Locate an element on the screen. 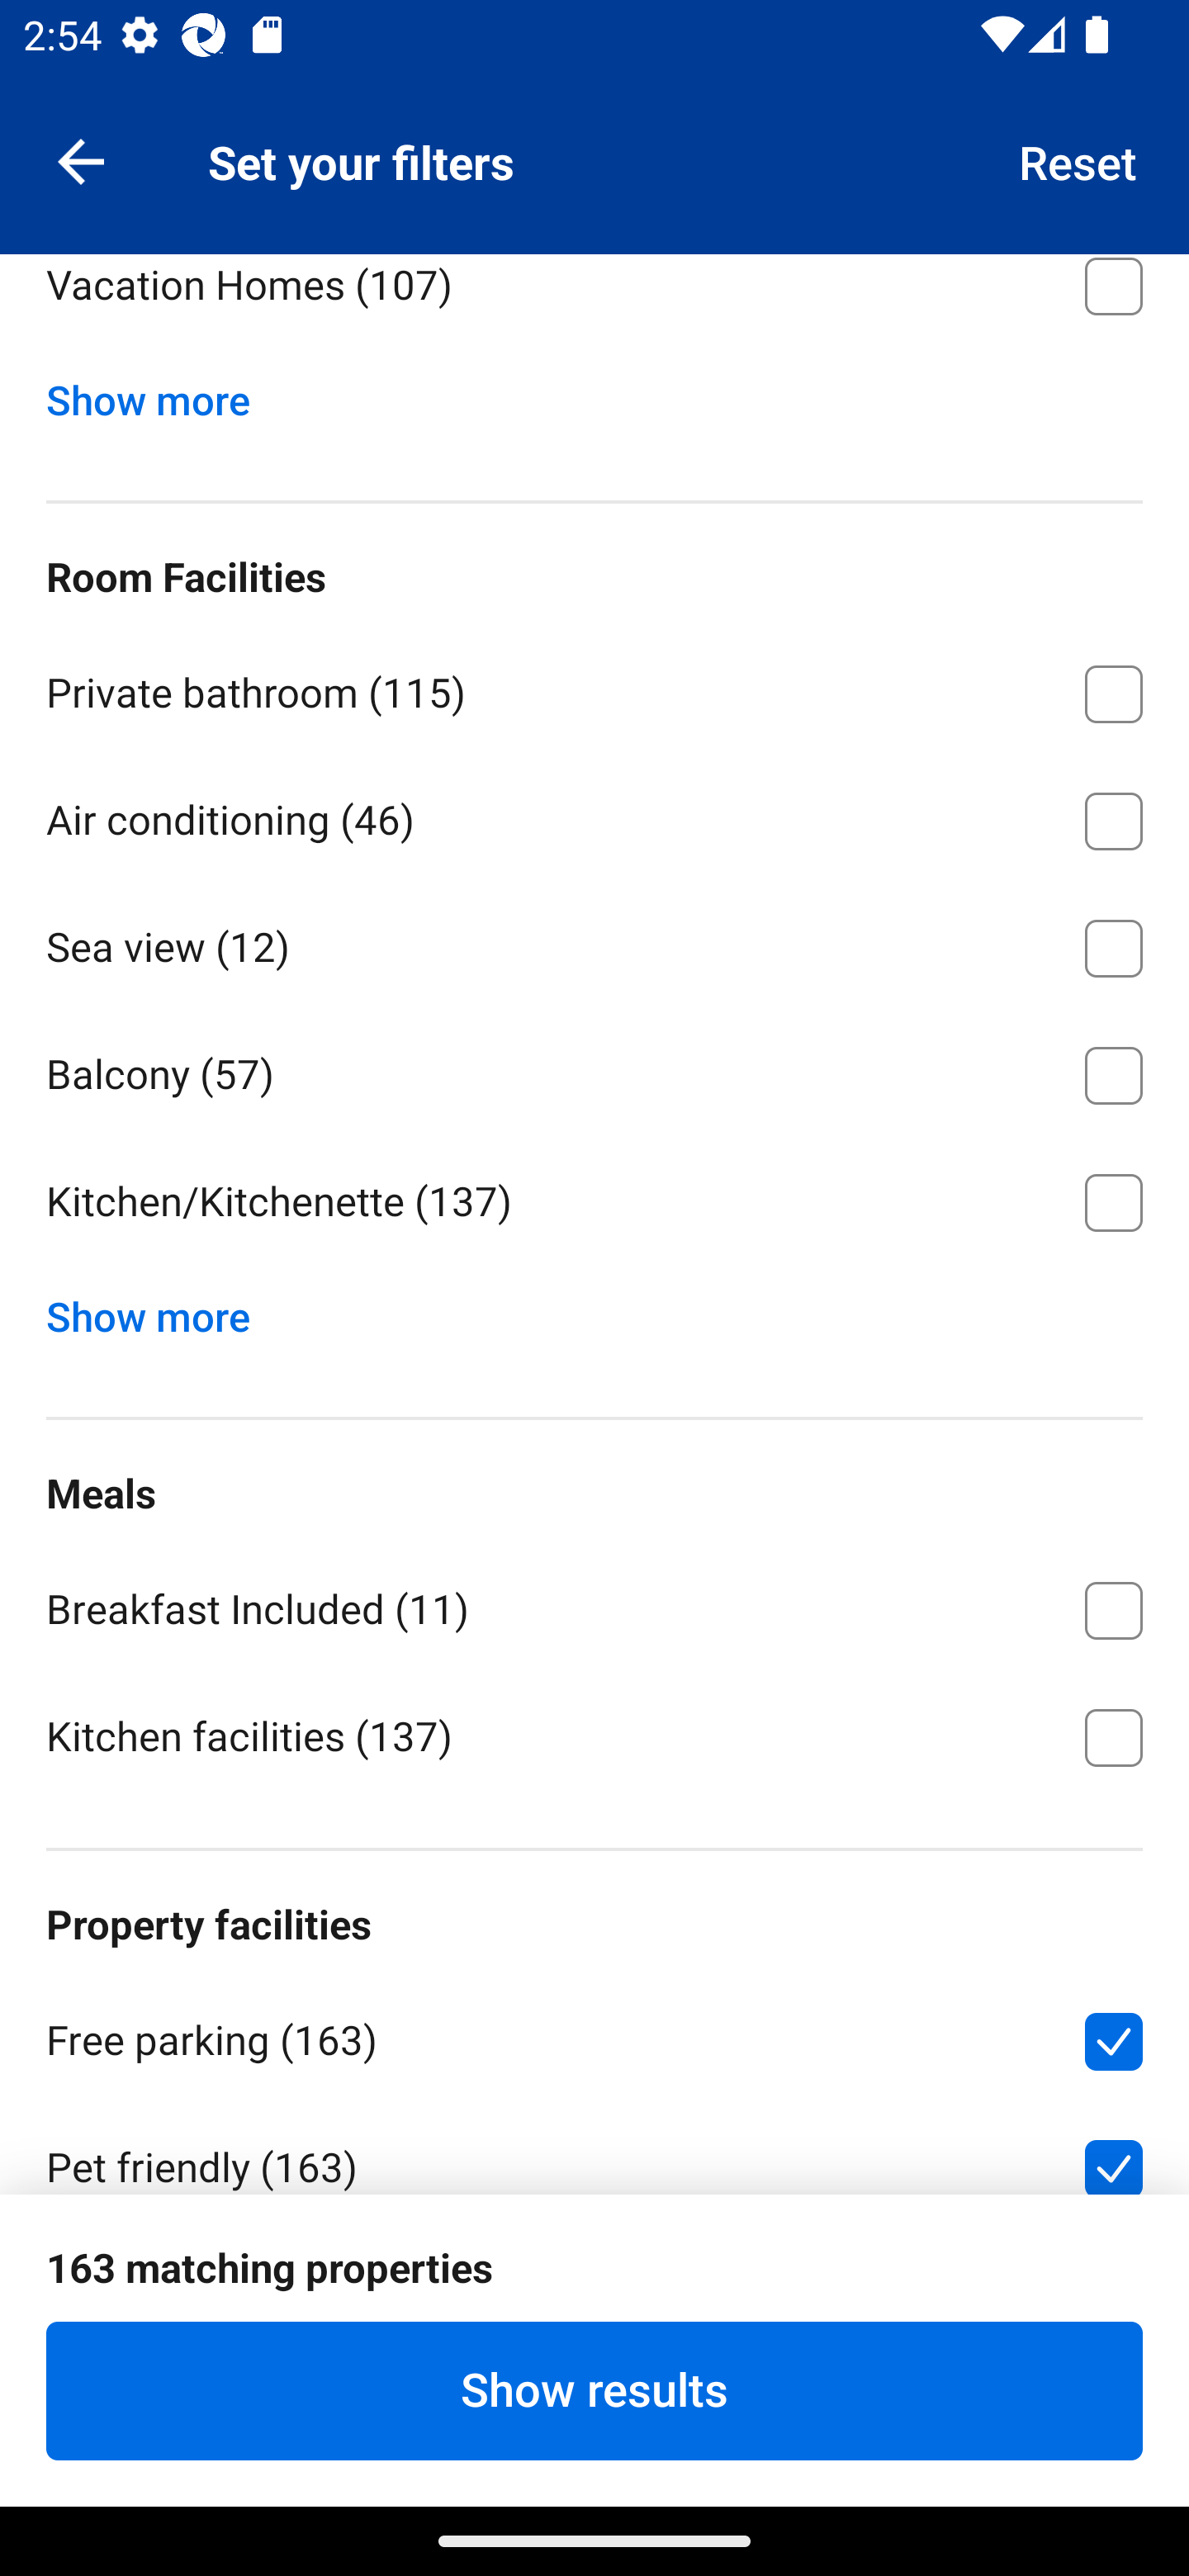 This screenshot has height=2576, width=1189. Apartments ⁦(9) is located at coordinates (594, 154).